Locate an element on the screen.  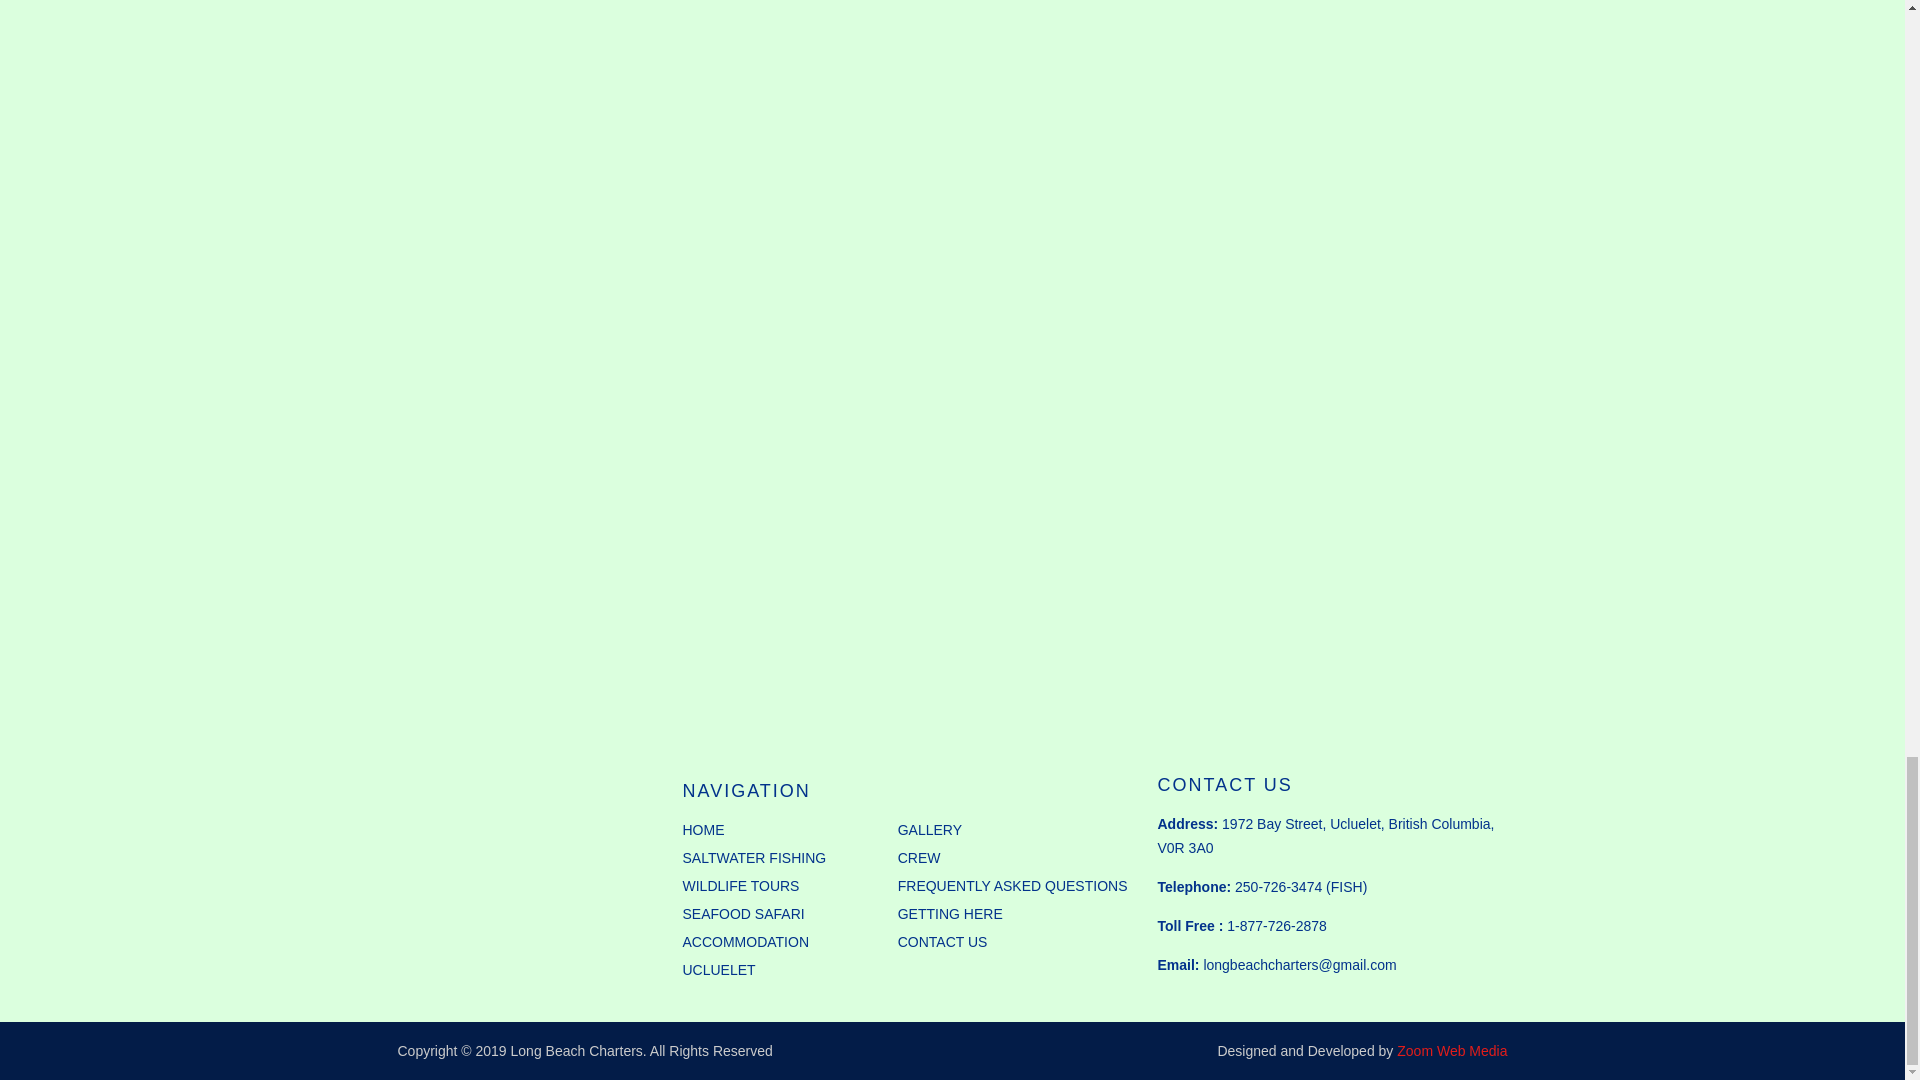
CREW is located at coordinates (919, 860).